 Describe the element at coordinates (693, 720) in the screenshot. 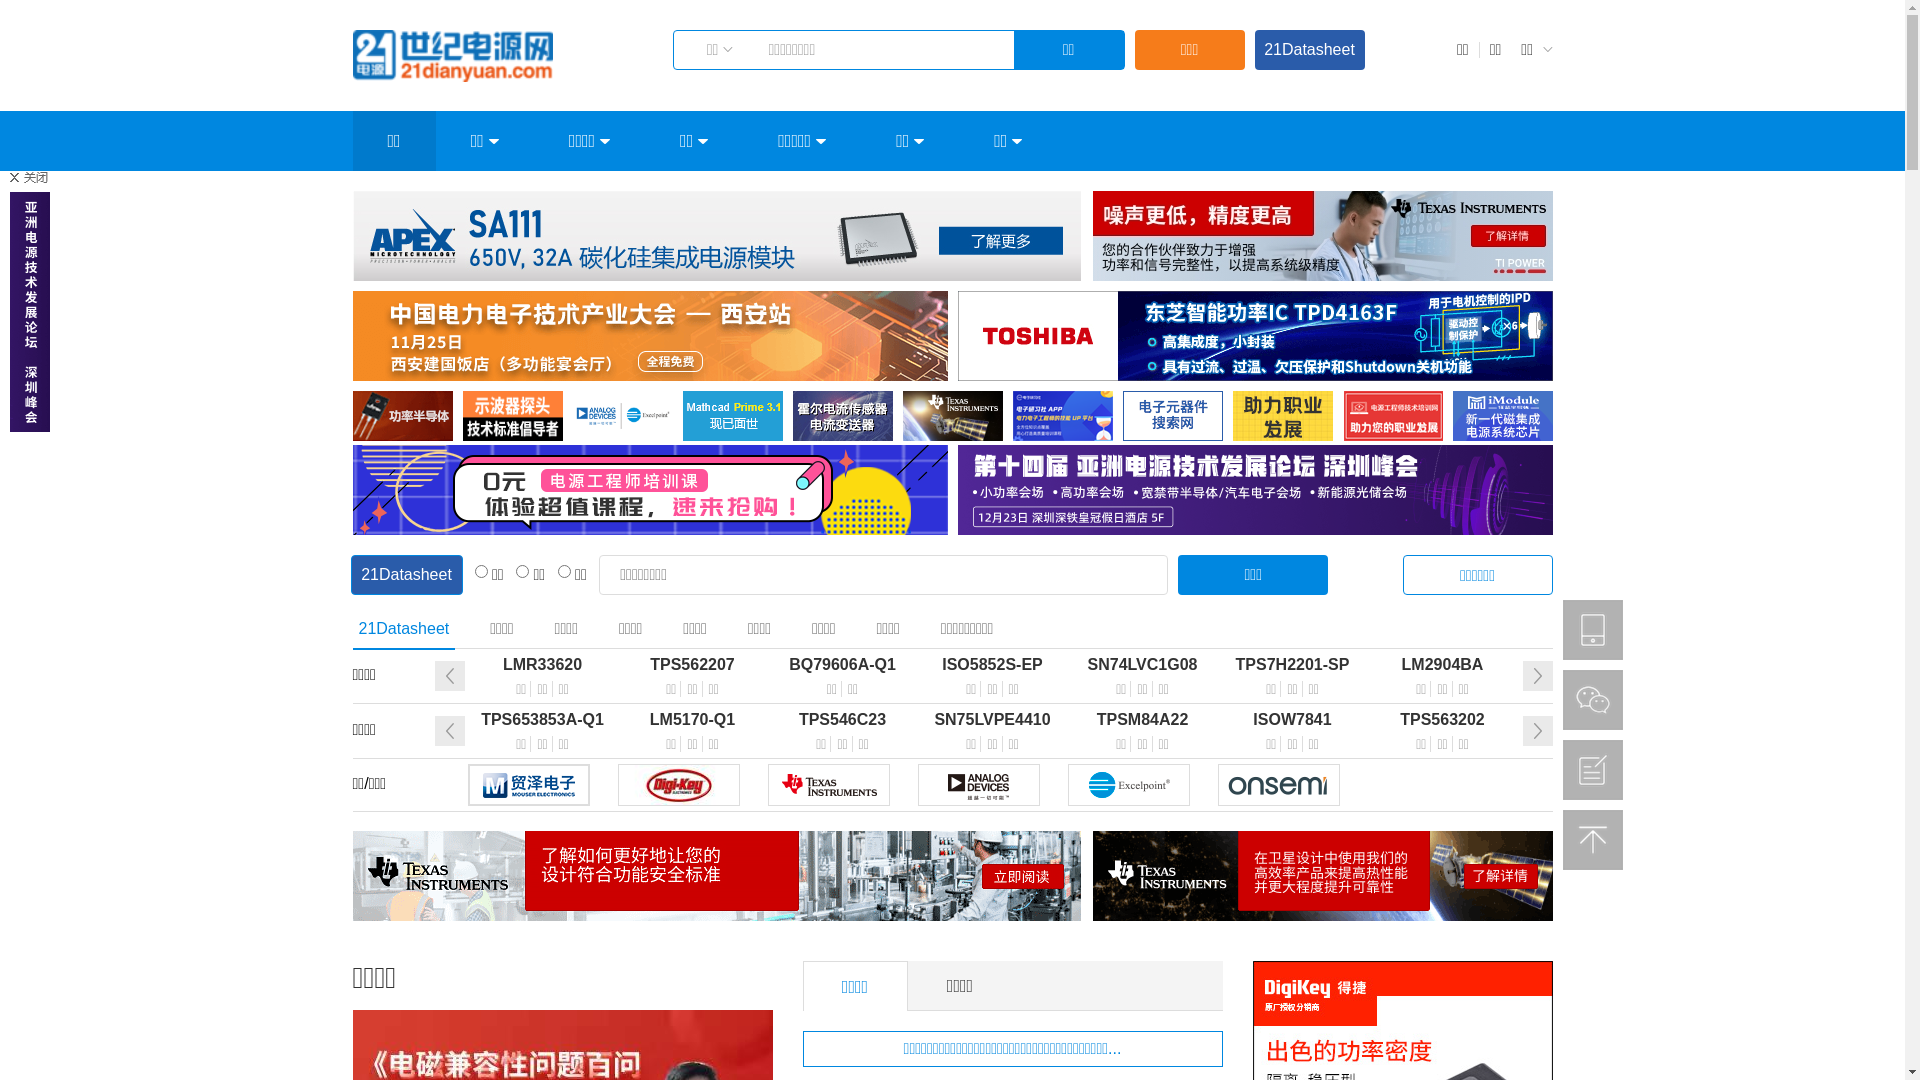

I see `LM5170-Q1` at that location.